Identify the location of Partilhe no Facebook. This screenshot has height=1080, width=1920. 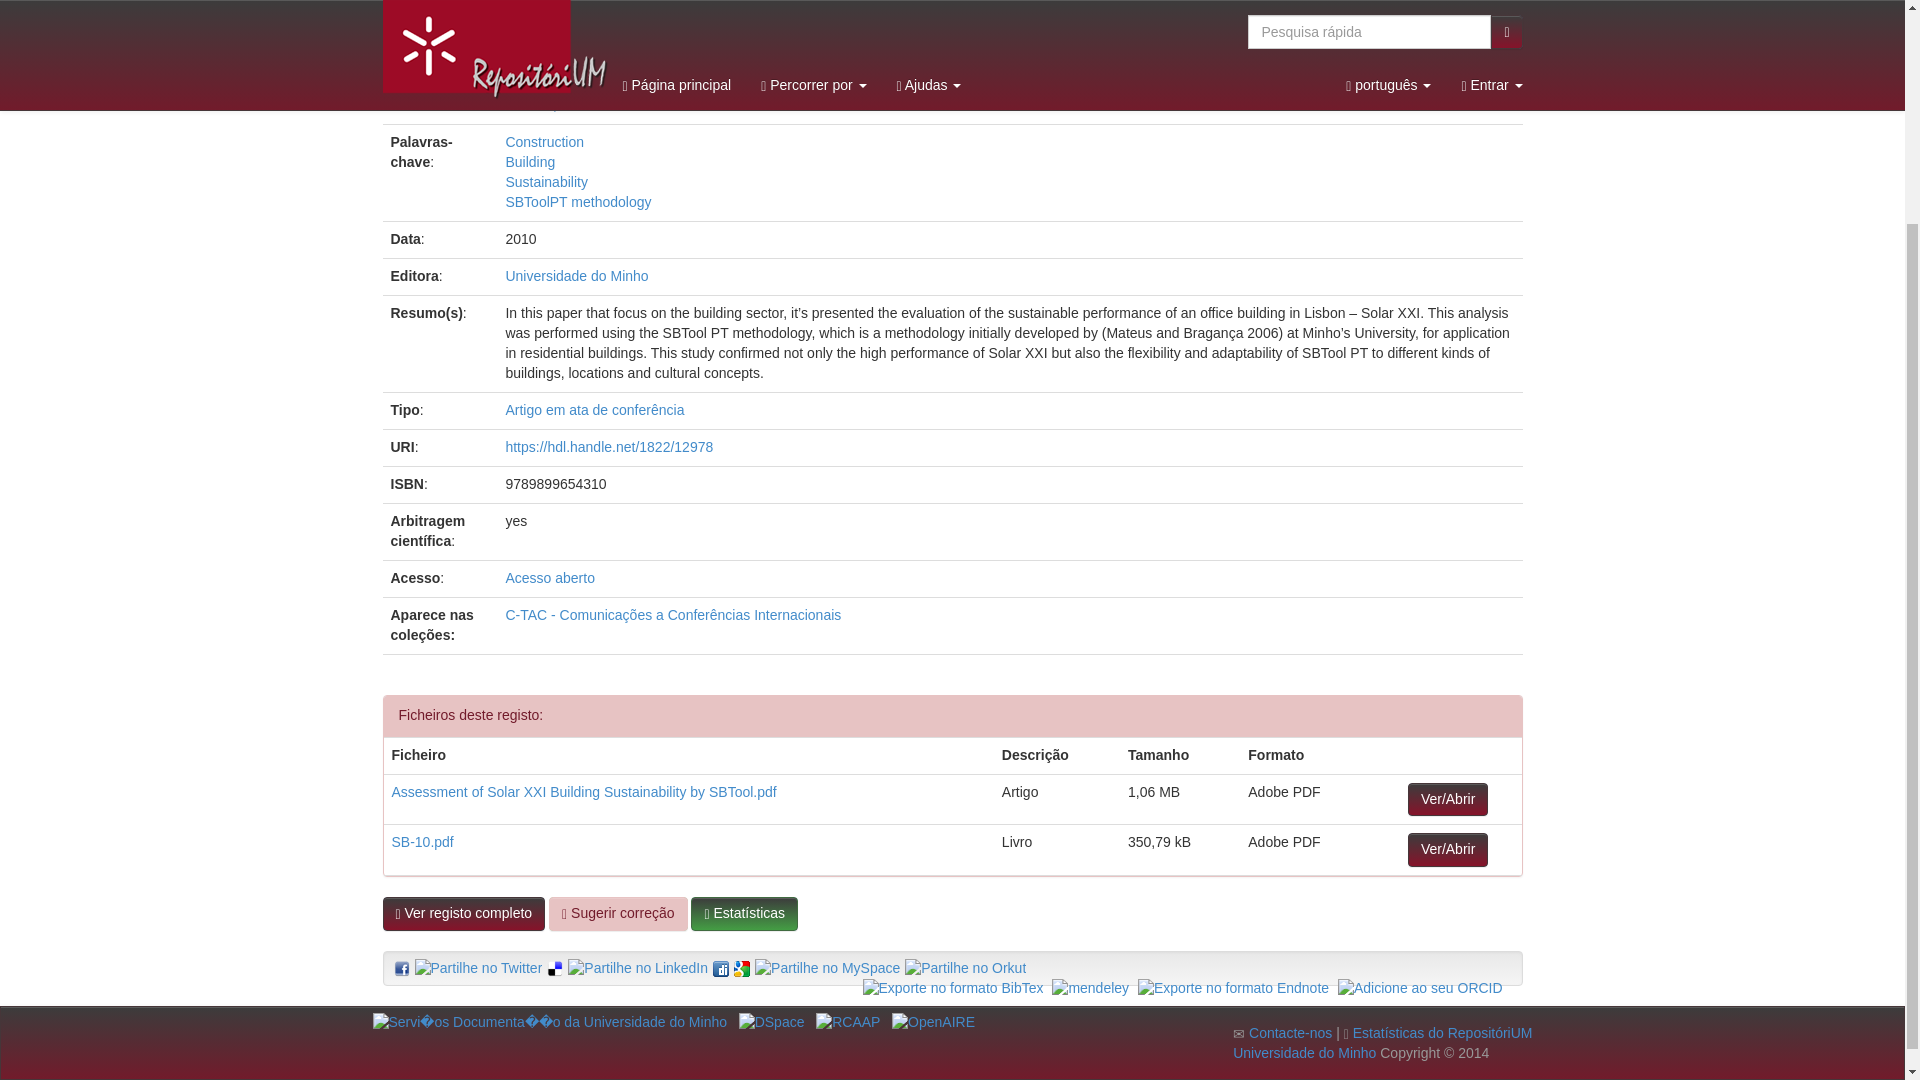
(402, 969).